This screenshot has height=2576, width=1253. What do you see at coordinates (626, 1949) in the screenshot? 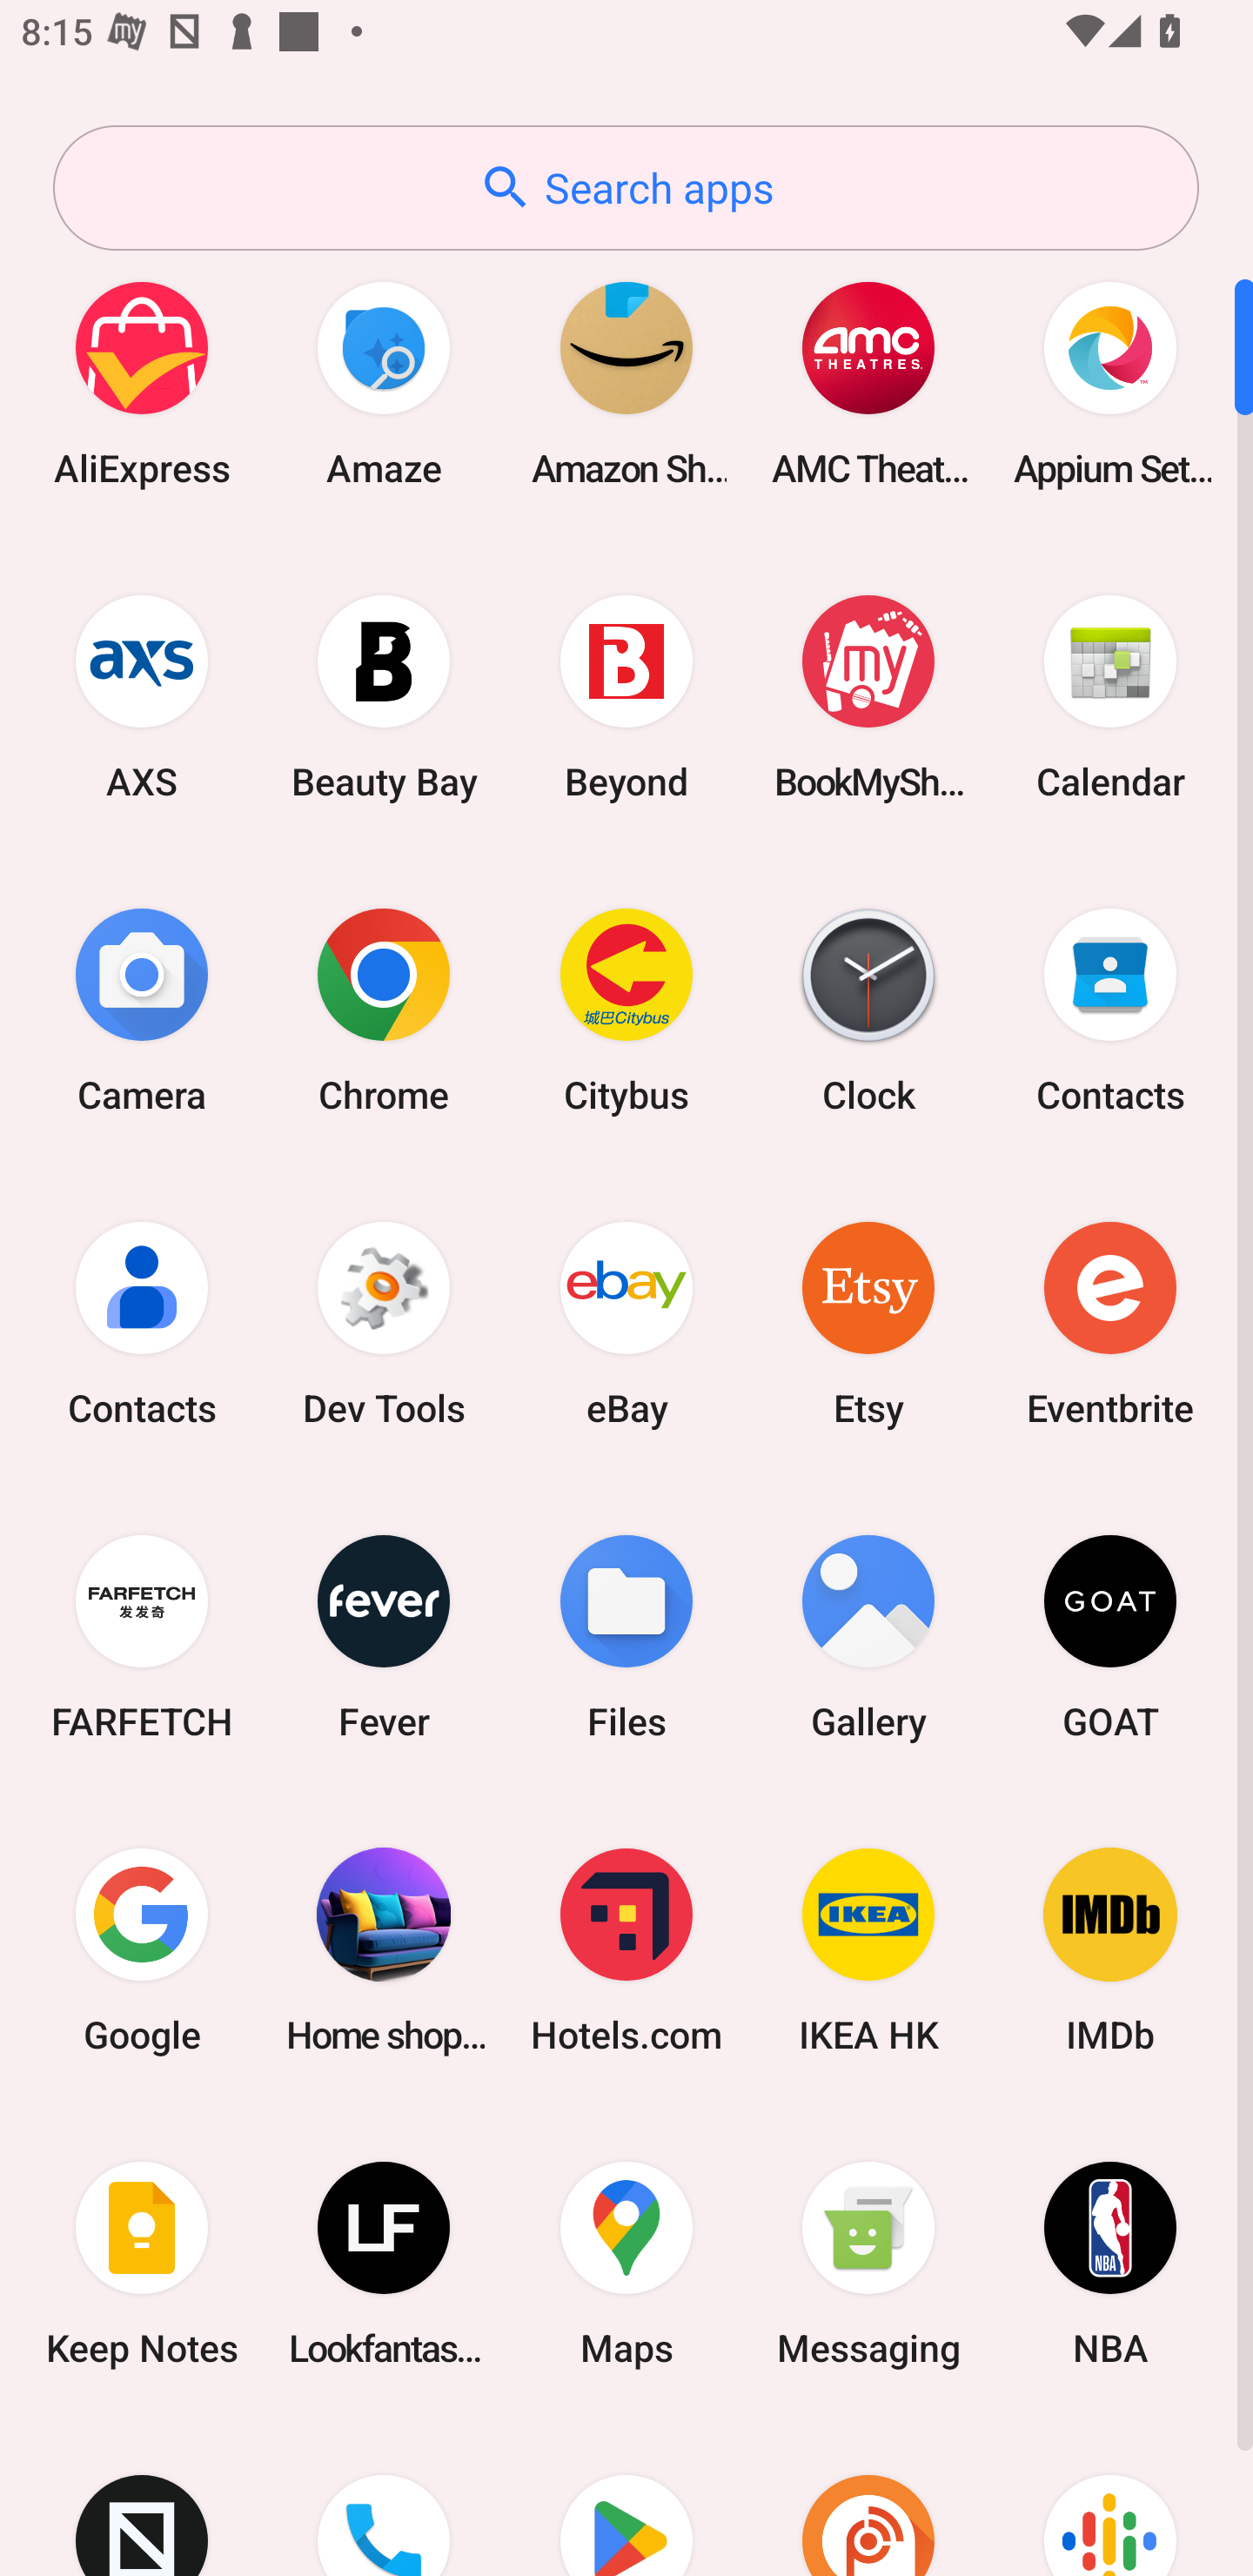
I see `Hotels.com` at bounding box center [626, 1949].